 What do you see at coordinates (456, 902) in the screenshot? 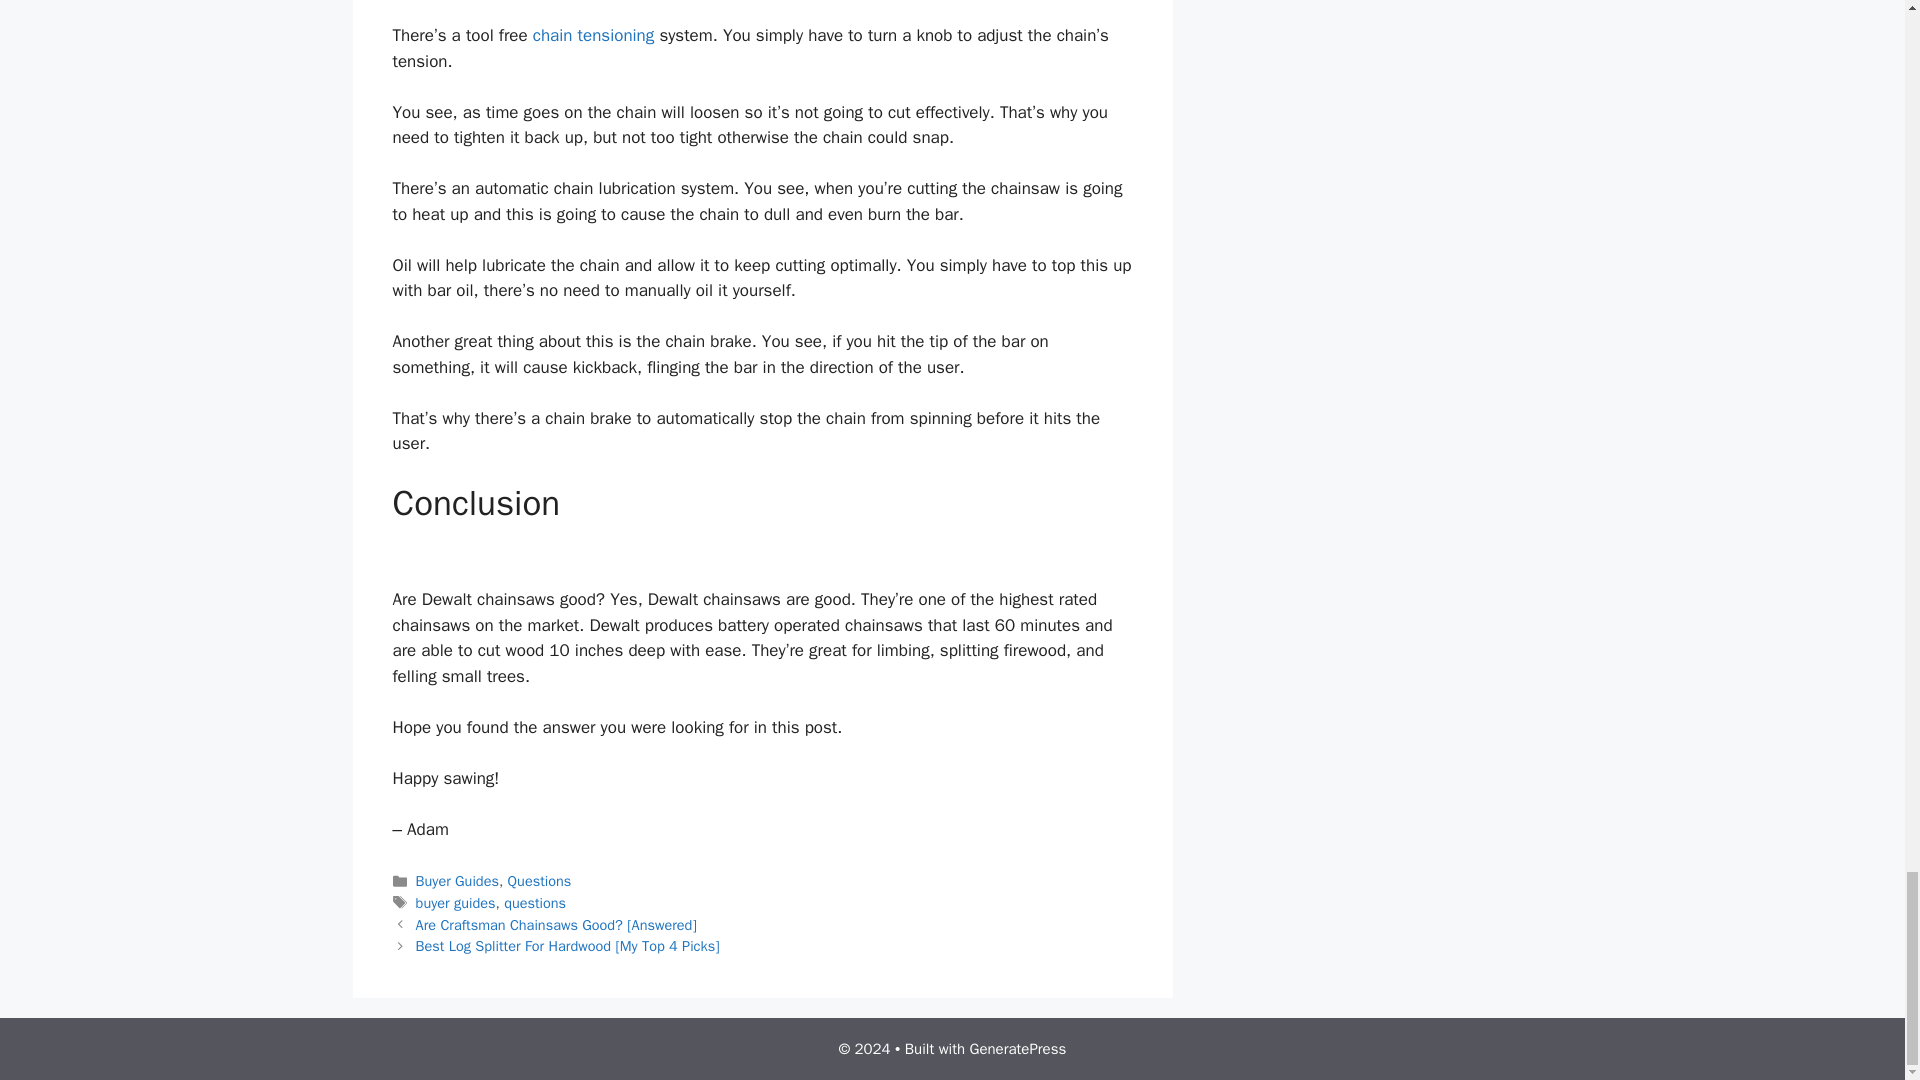
I see `buyer guides` at bounding box center [456, 902].